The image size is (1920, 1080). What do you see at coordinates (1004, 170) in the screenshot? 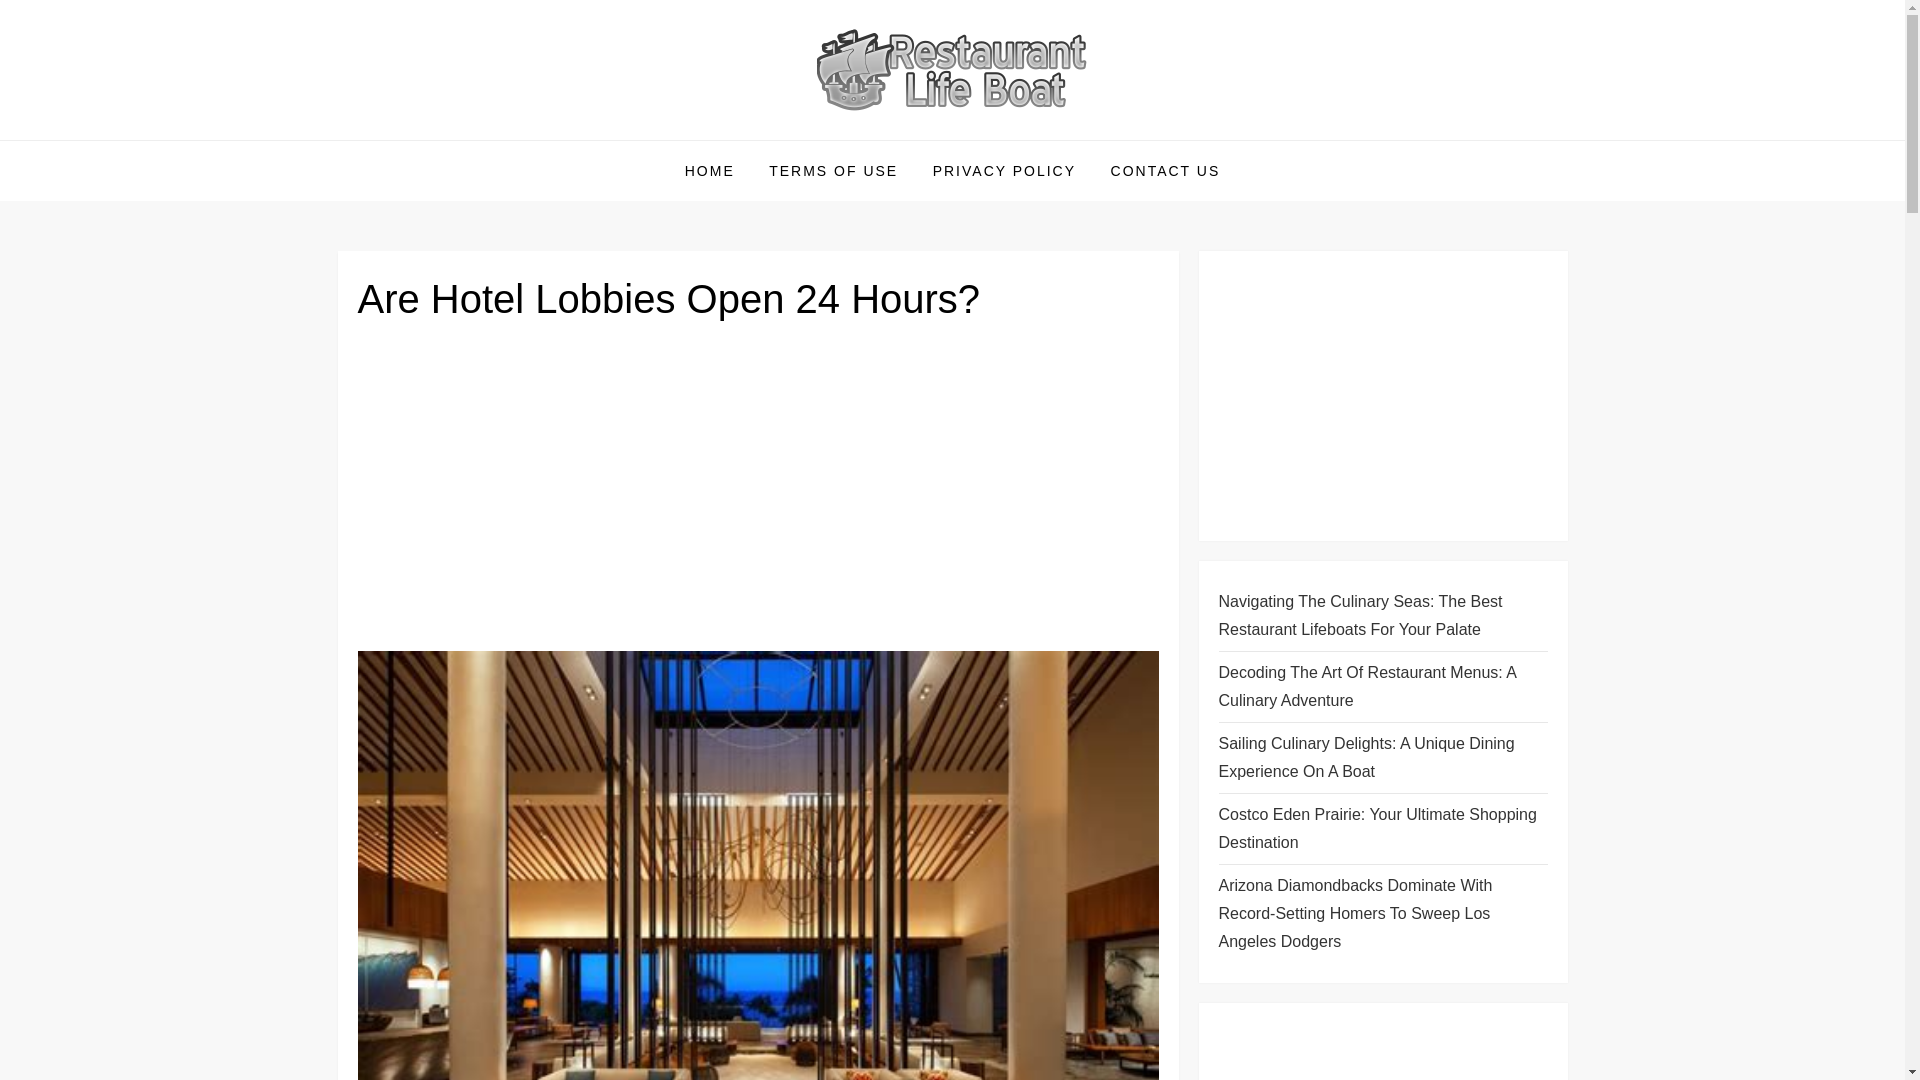
I see `PRIVACY POLICY` at bounding box center [1004, 170].